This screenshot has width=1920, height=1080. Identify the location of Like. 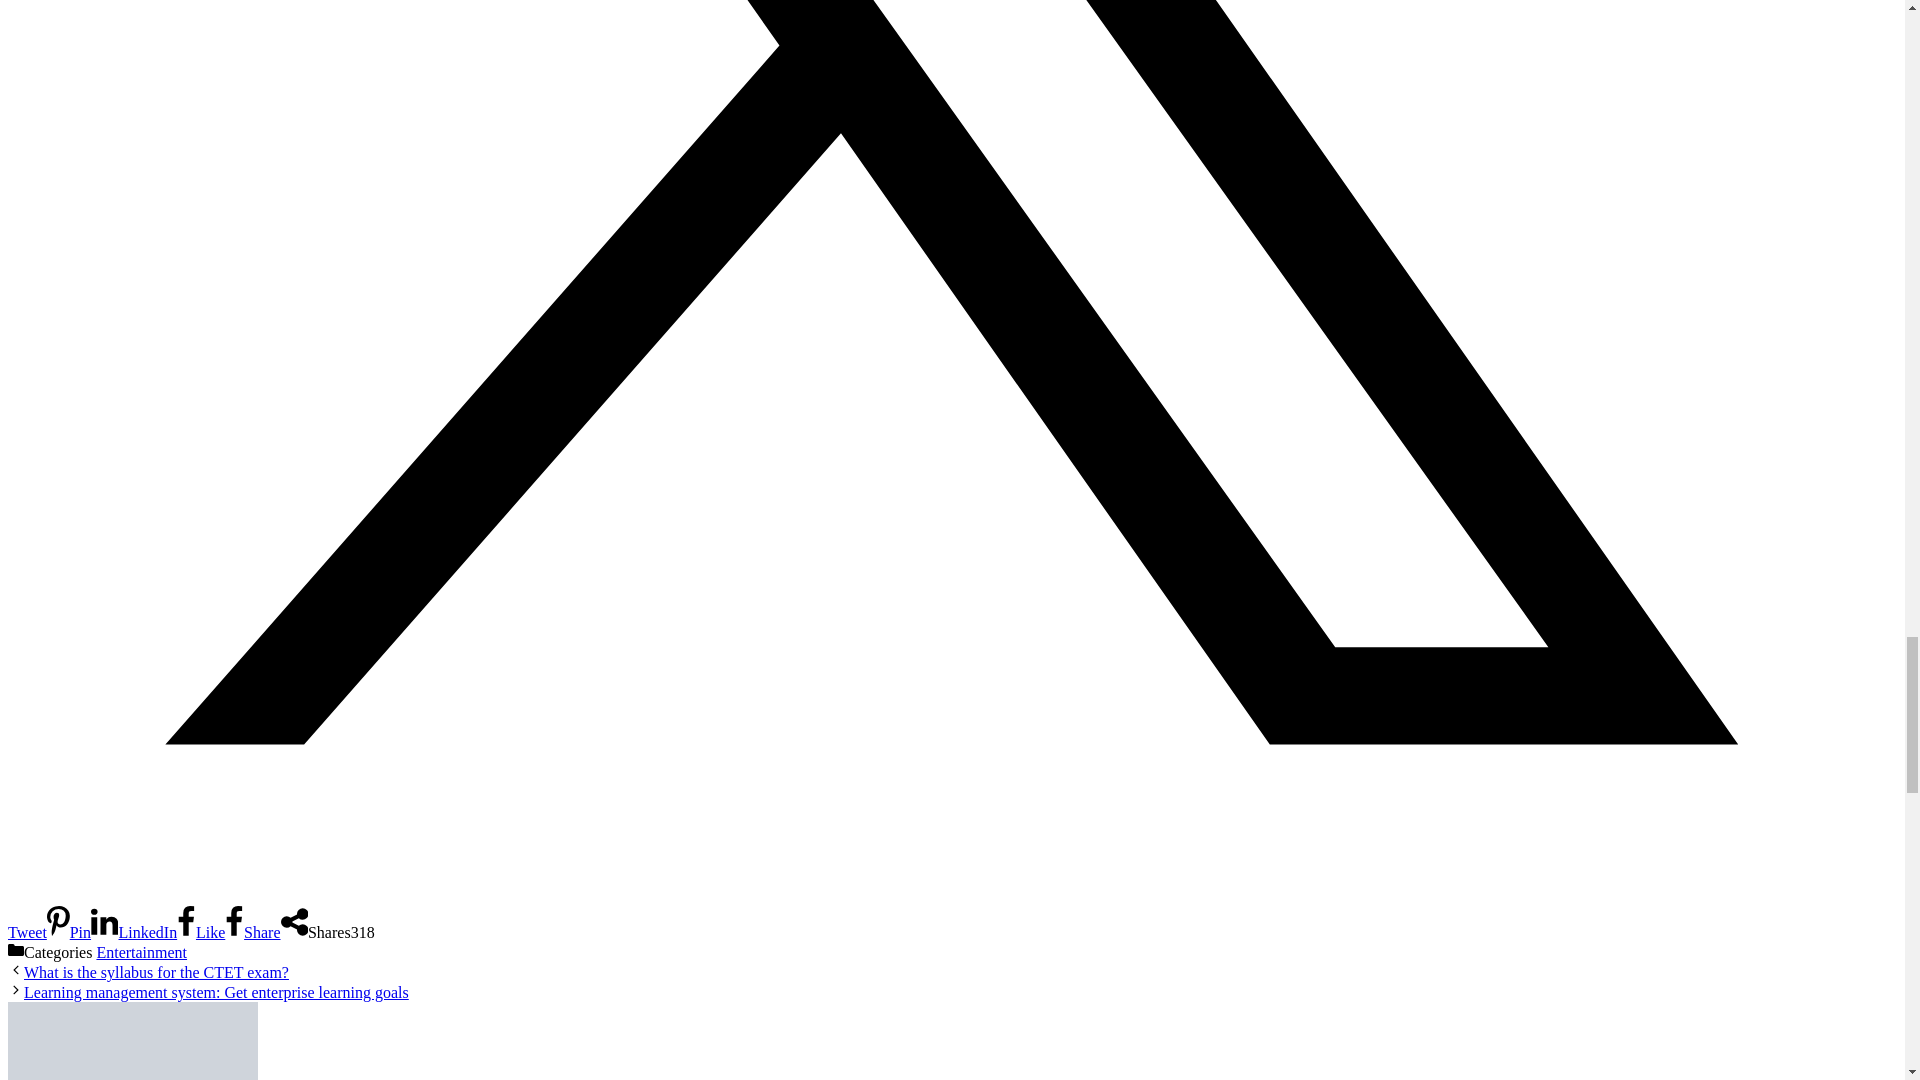
(200, 932).